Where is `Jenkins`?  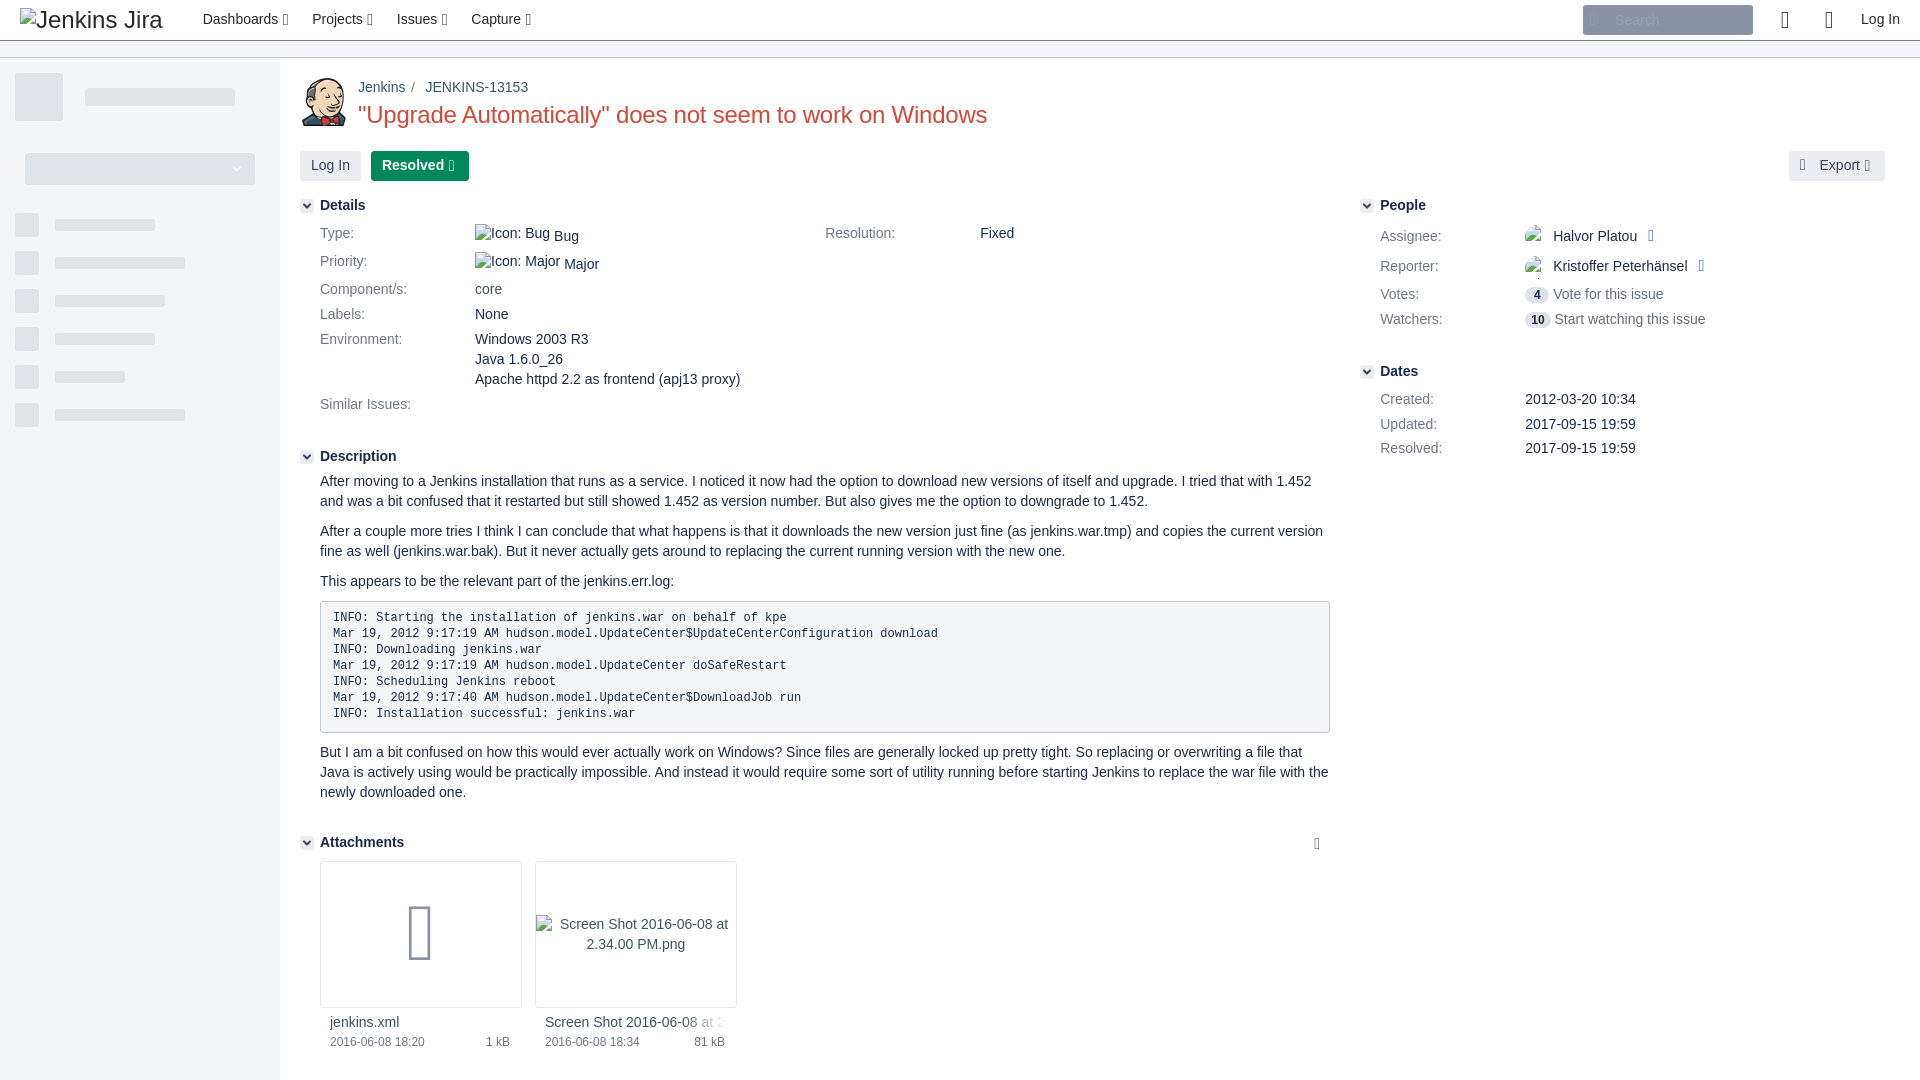
Jenkins is located at coordinates (381, 86).